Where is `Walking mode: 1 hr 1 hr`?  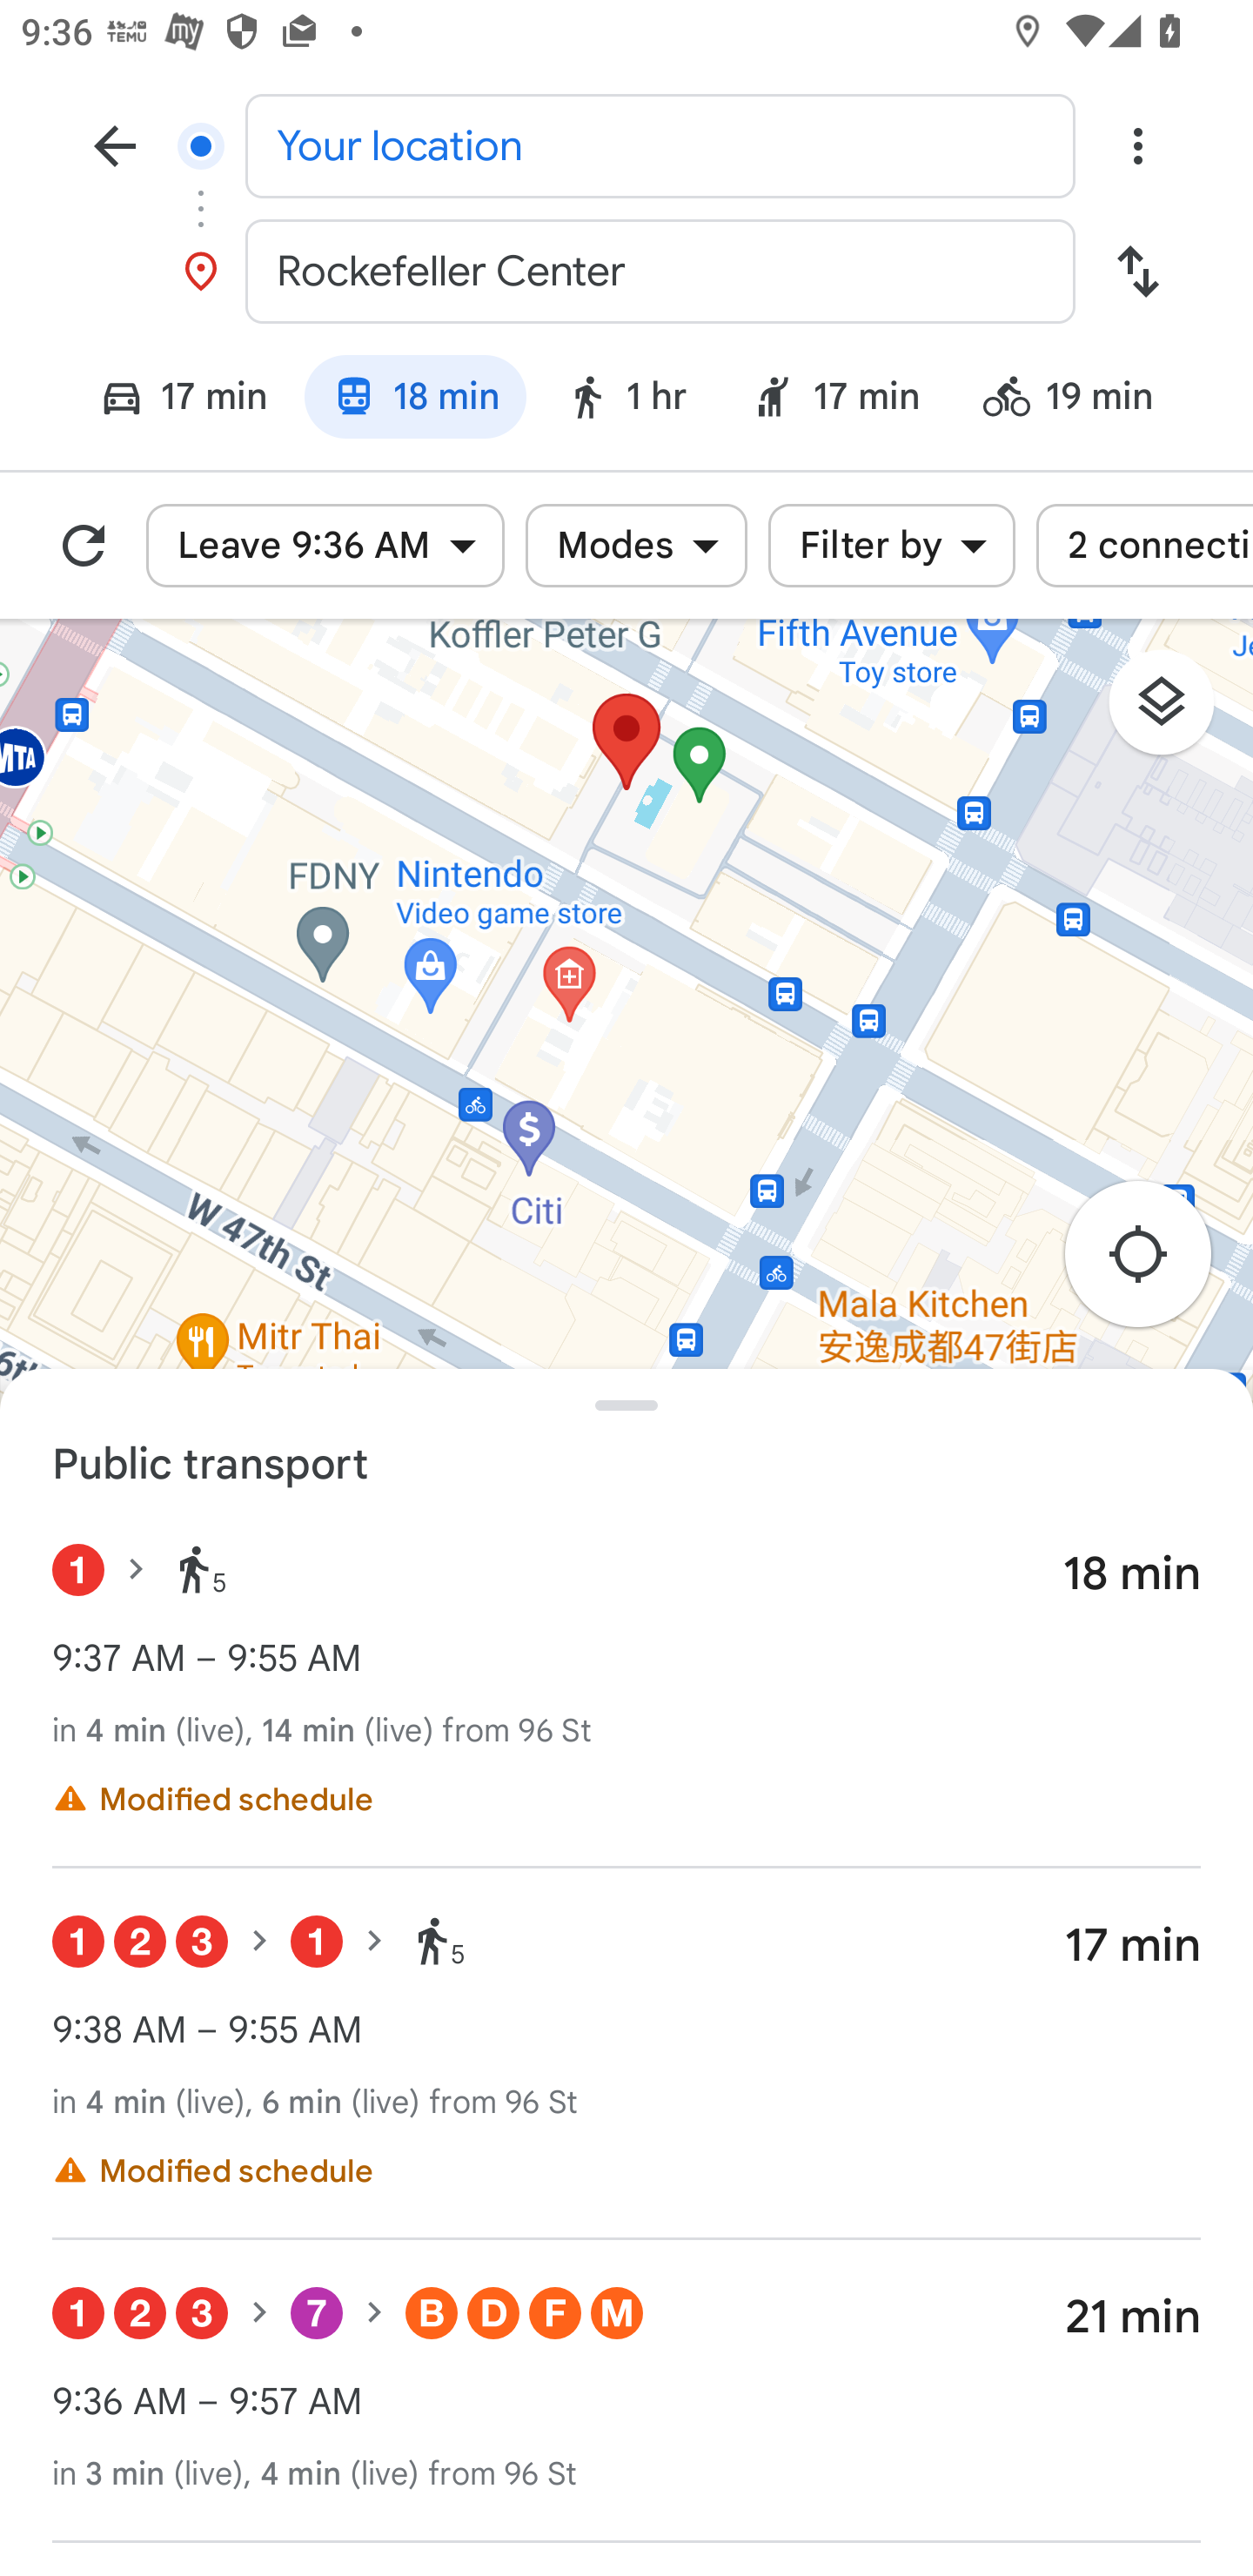
Walking mode: 1 hr 1 hr is located at coordinates (625, 401).